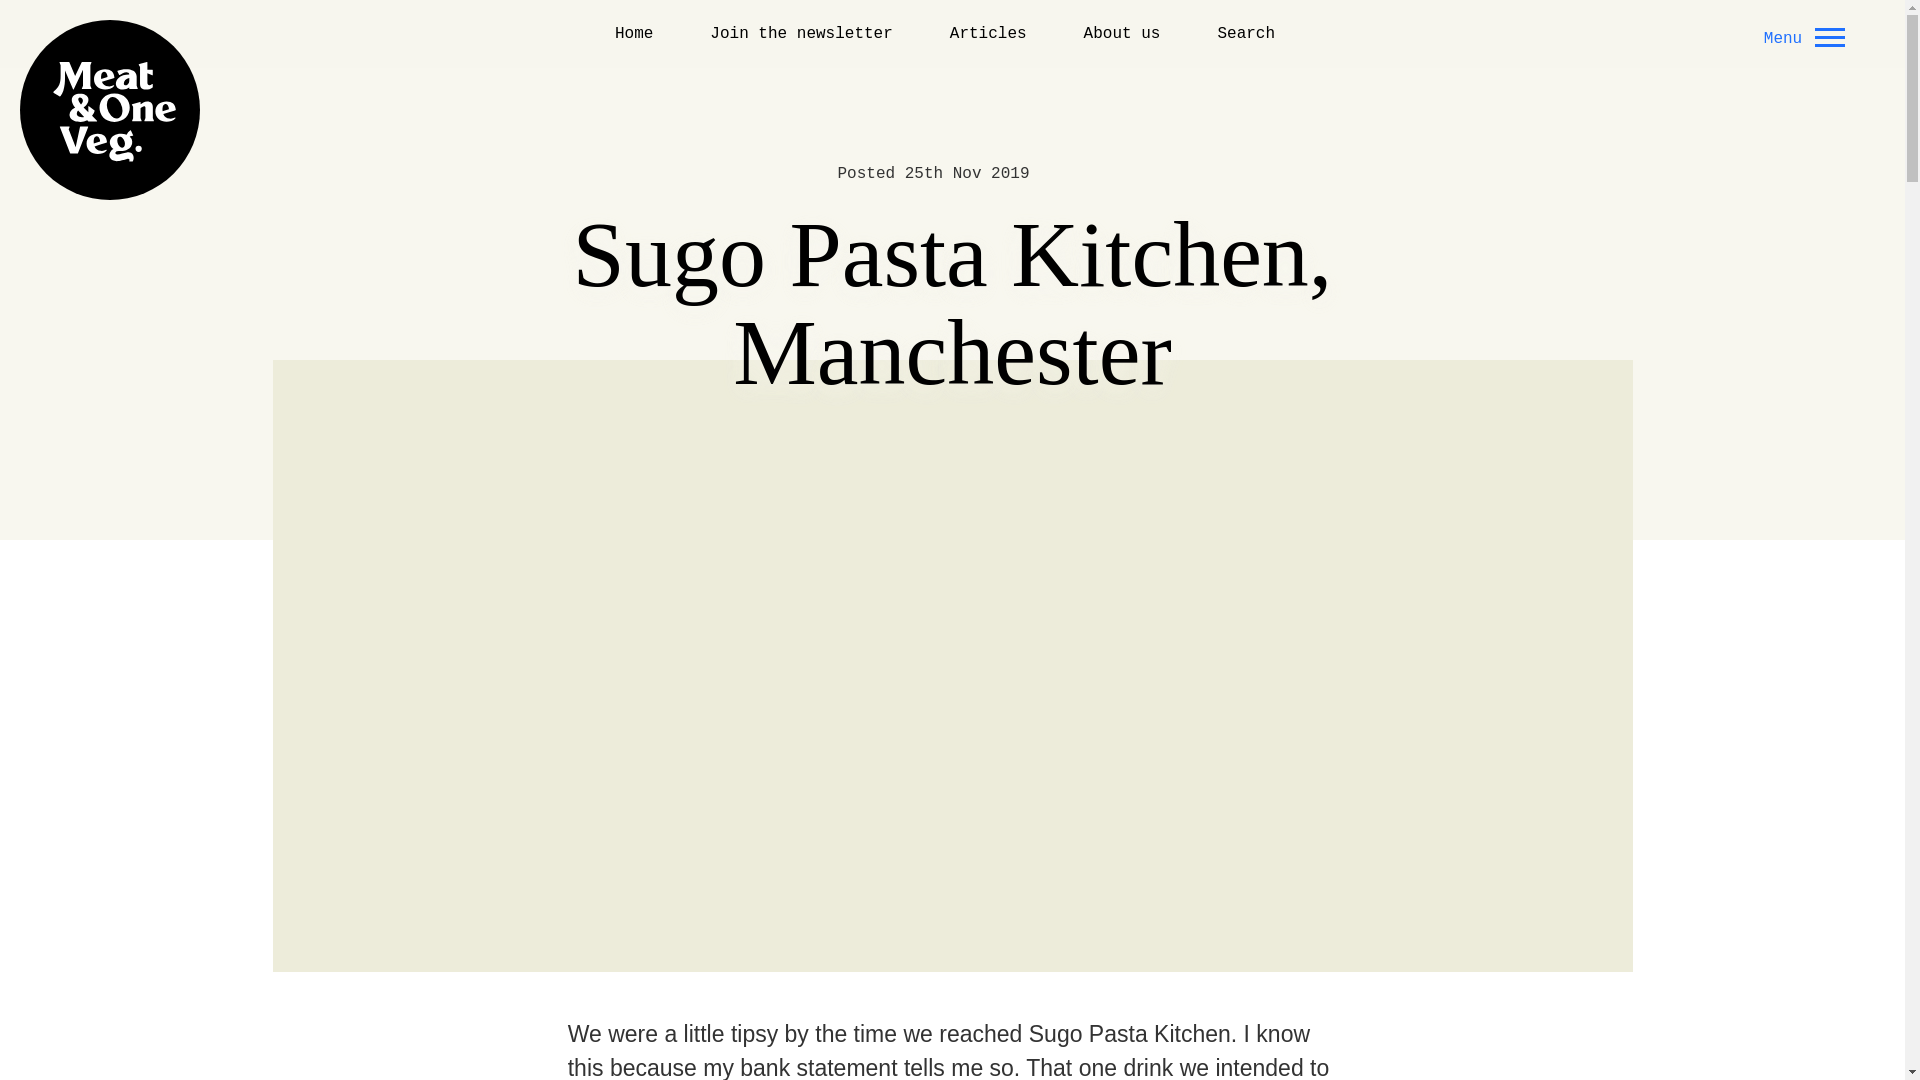 Image resolution: width=1920 pixels, height=1080 pixels. What do you see at coordinates (801, 33) in the screenshot?
I see `Join the newsletter` at bounding box center [801, 33].